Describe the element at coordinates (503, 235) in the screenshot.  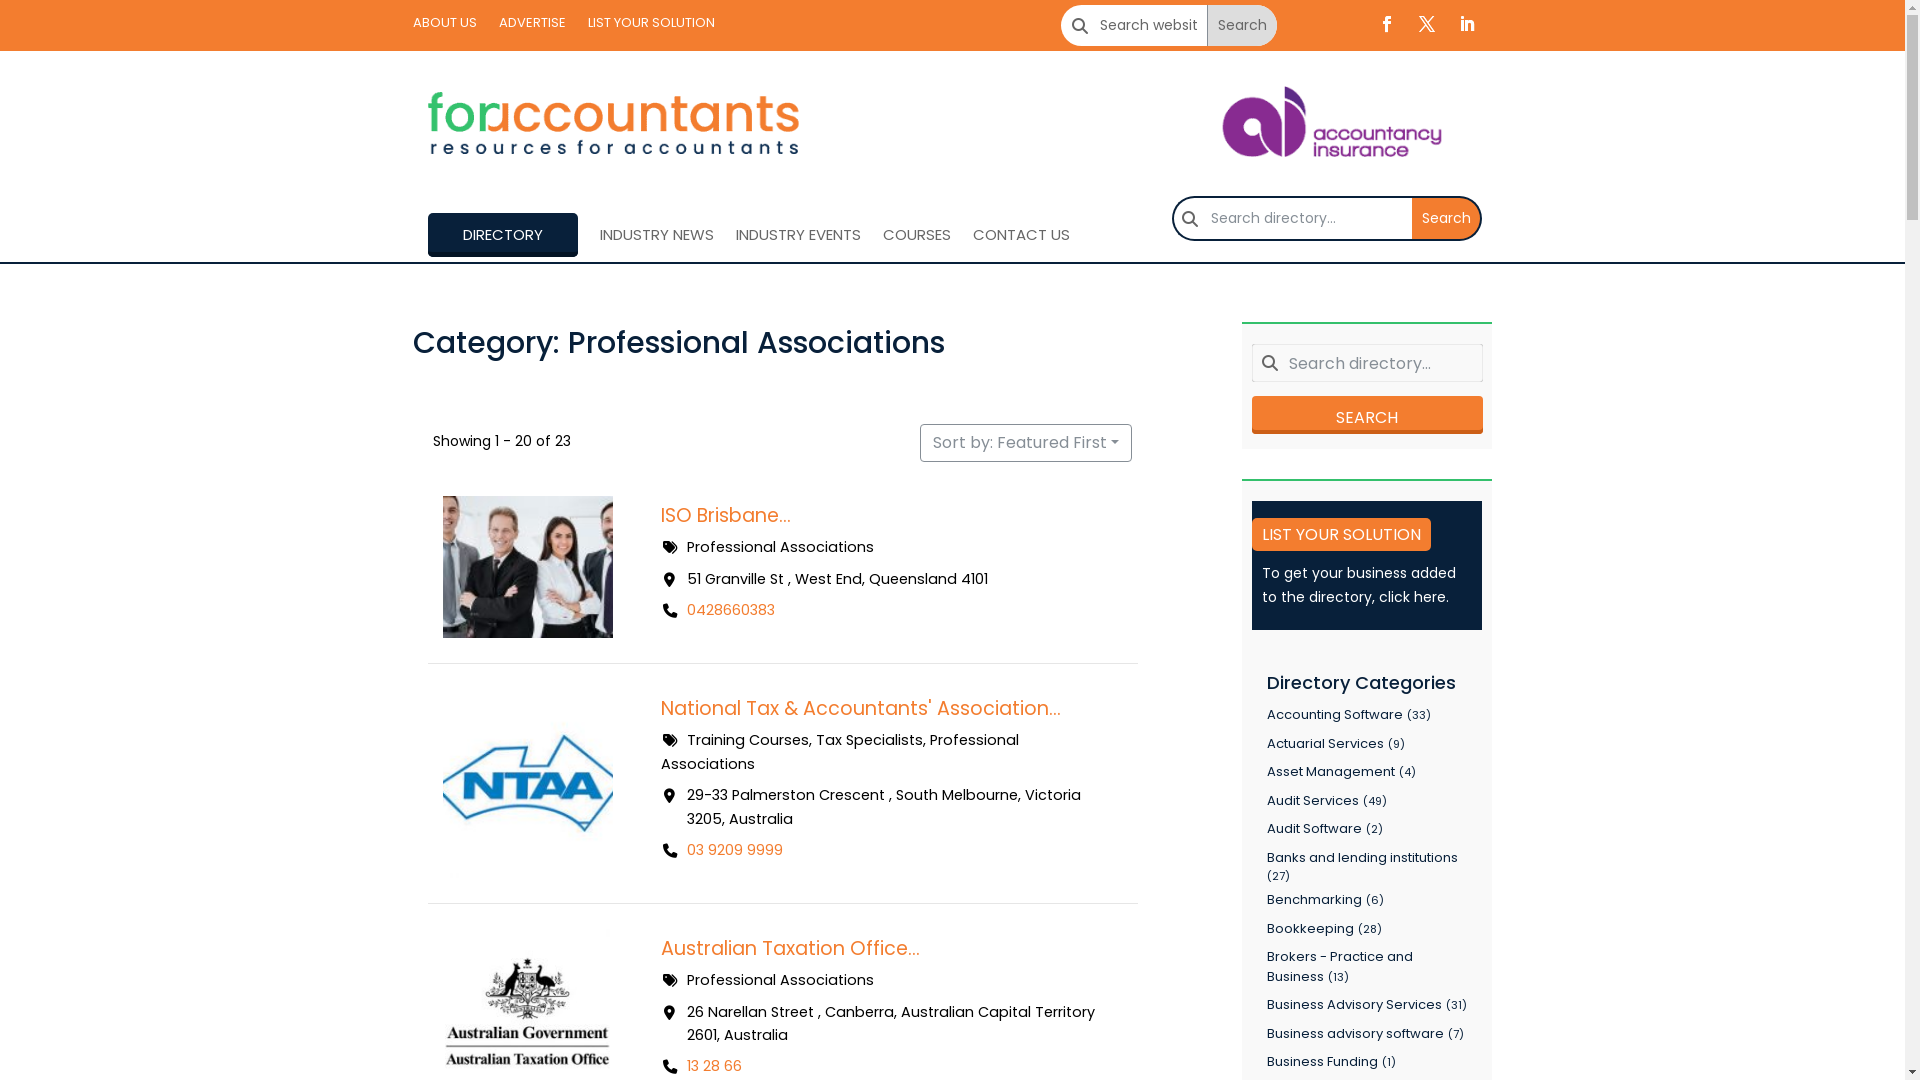
I see `DIRECTORY` at that location.